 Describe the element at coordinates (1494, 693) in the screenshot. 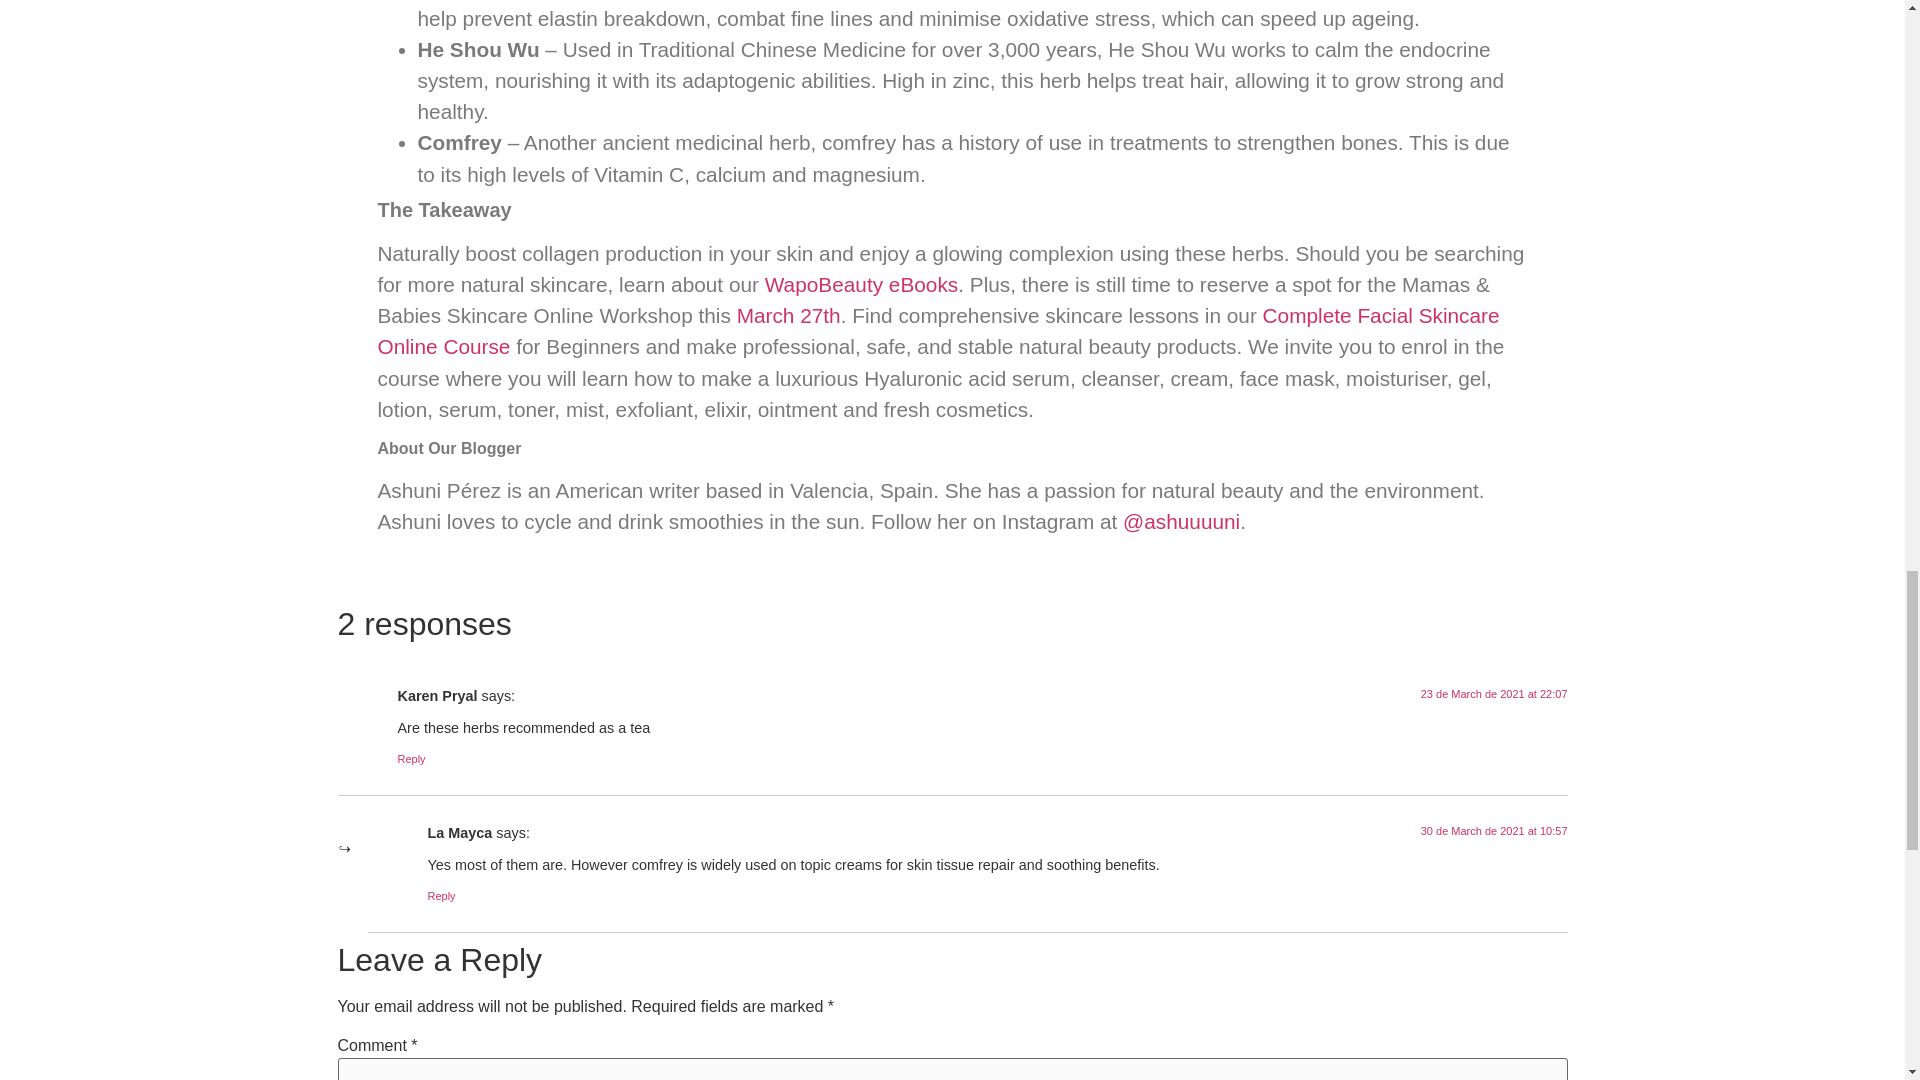

I see `23 de March de 2021 at 22:07` at that location.